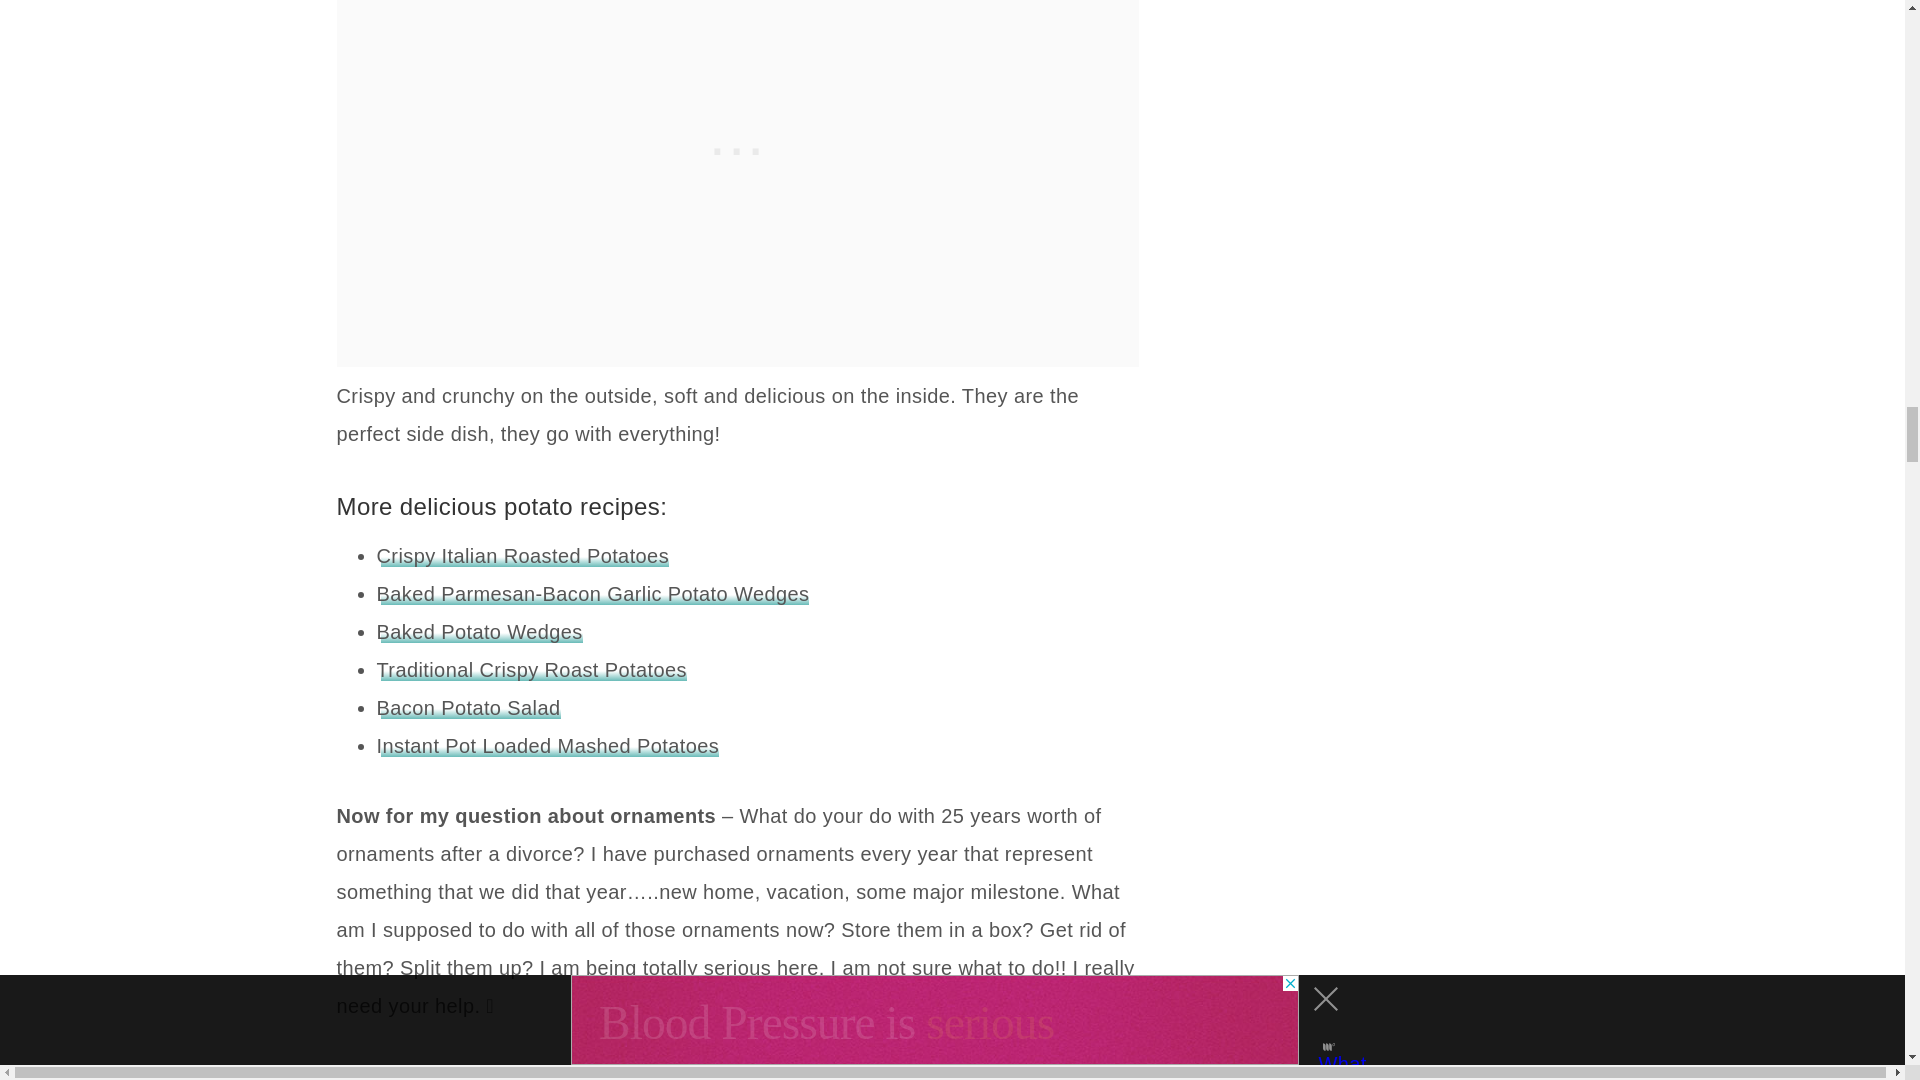 This screenshot has width=1920, height=1080. I want to click on Instant Pot Loaded Mashed Potatoes, so click(547, 746).